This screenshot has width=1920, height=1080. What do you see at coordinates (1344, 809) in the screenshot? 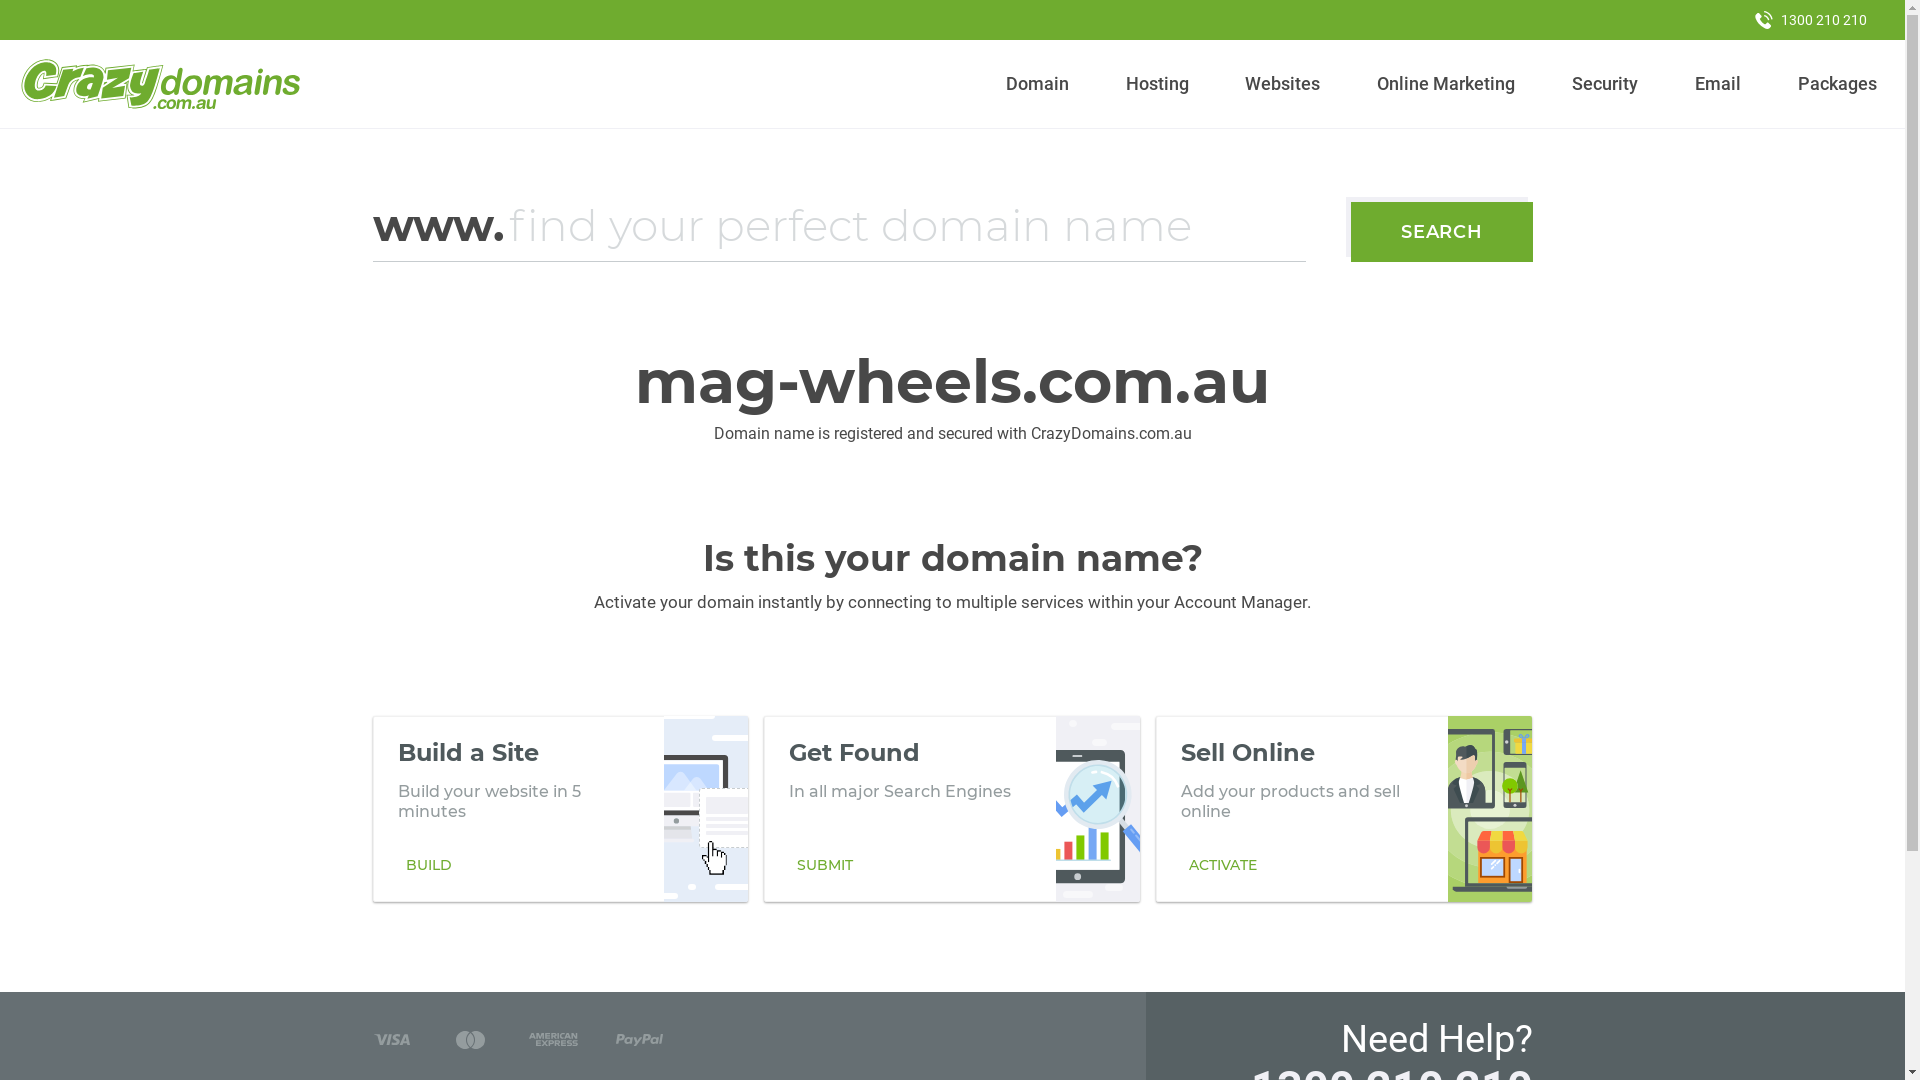
I see `Sell Online
Add your products and sell online
ACTIVATE` at bounding box center [1344, 809].